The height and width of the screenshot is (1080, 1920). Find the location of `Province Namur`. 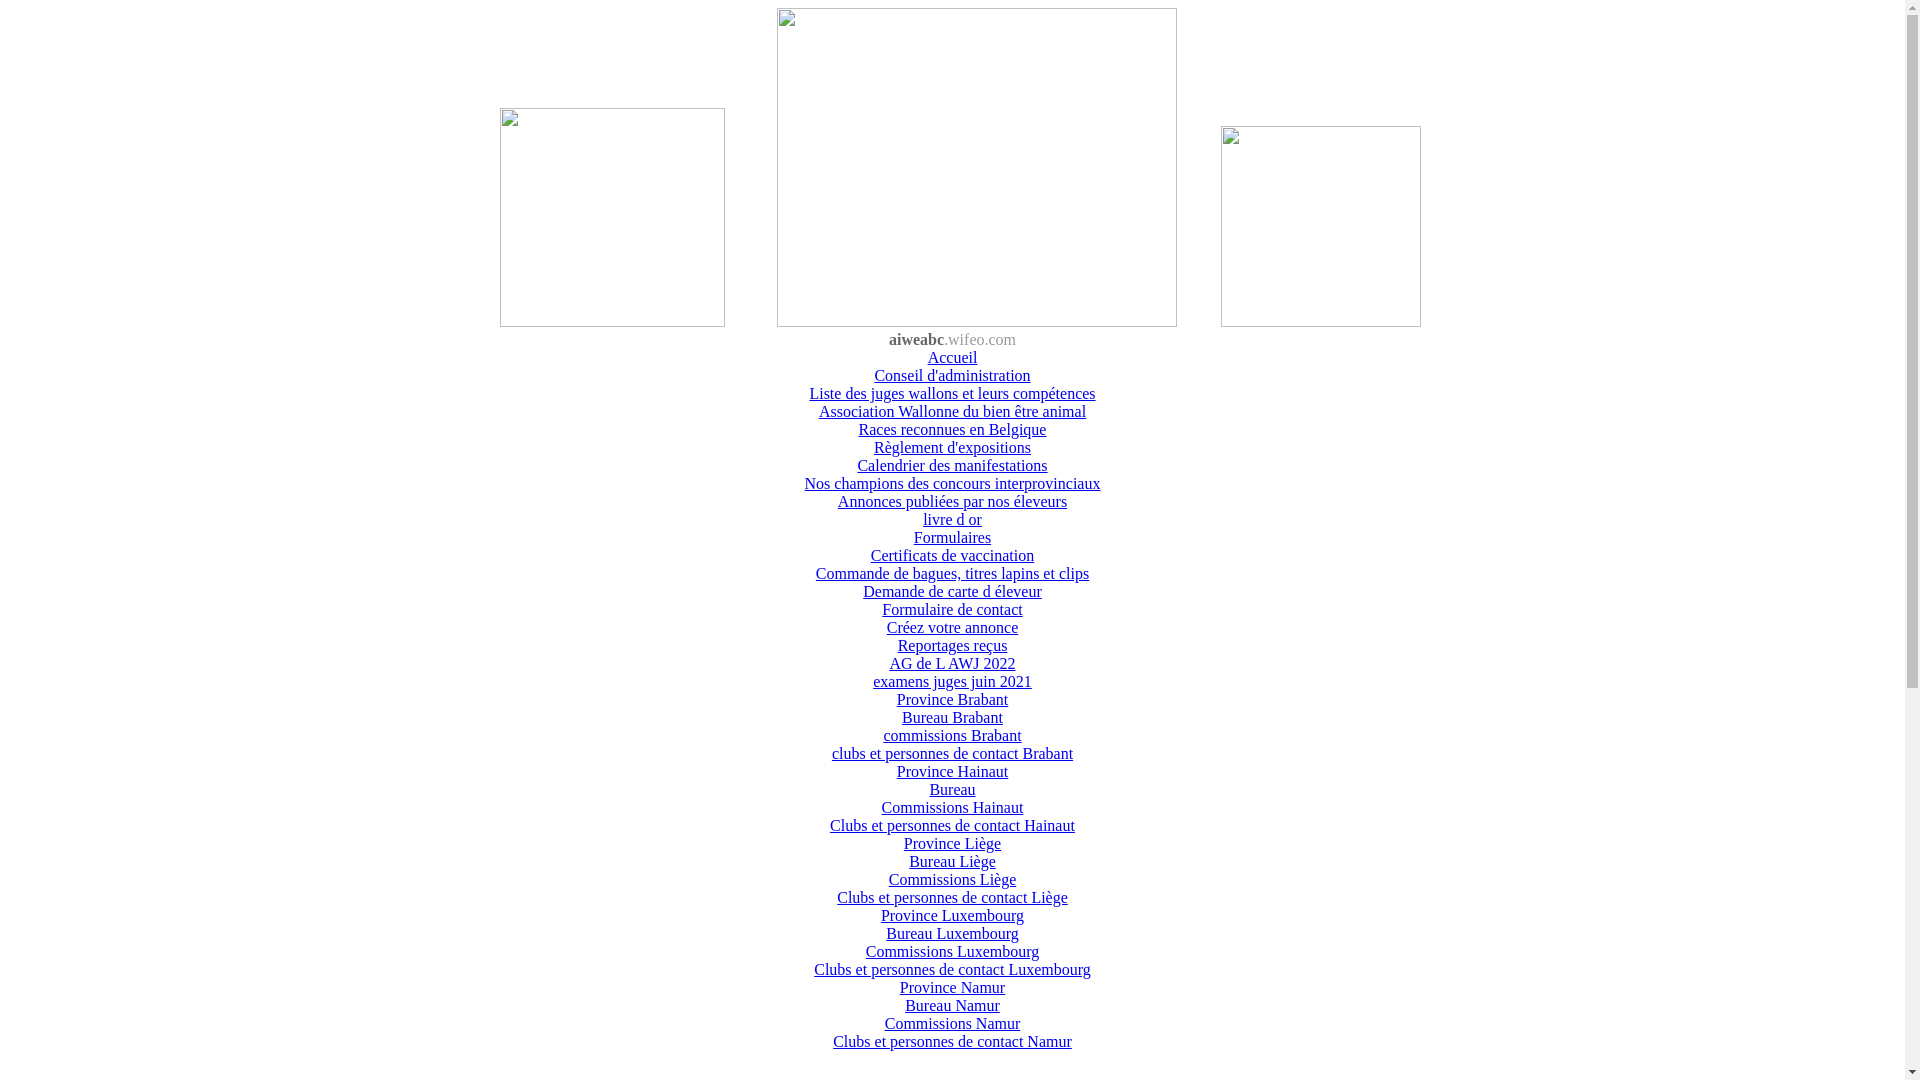

Province Namur is located at coordinates (952, 988).